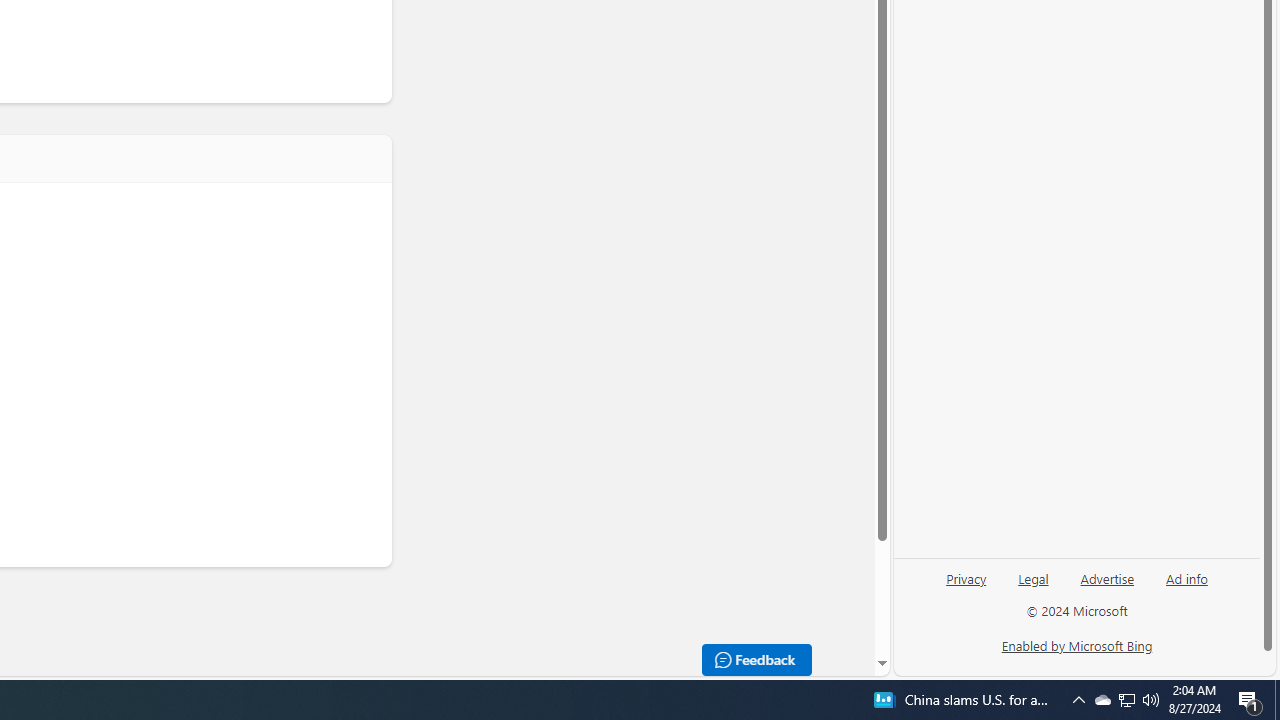 Image resolution: width=1280 pixels, height=720 pixels. What do you see at coordinates (1033, 586) in the screenshot?
I see `Legal` at bounding box center [1033, 586].